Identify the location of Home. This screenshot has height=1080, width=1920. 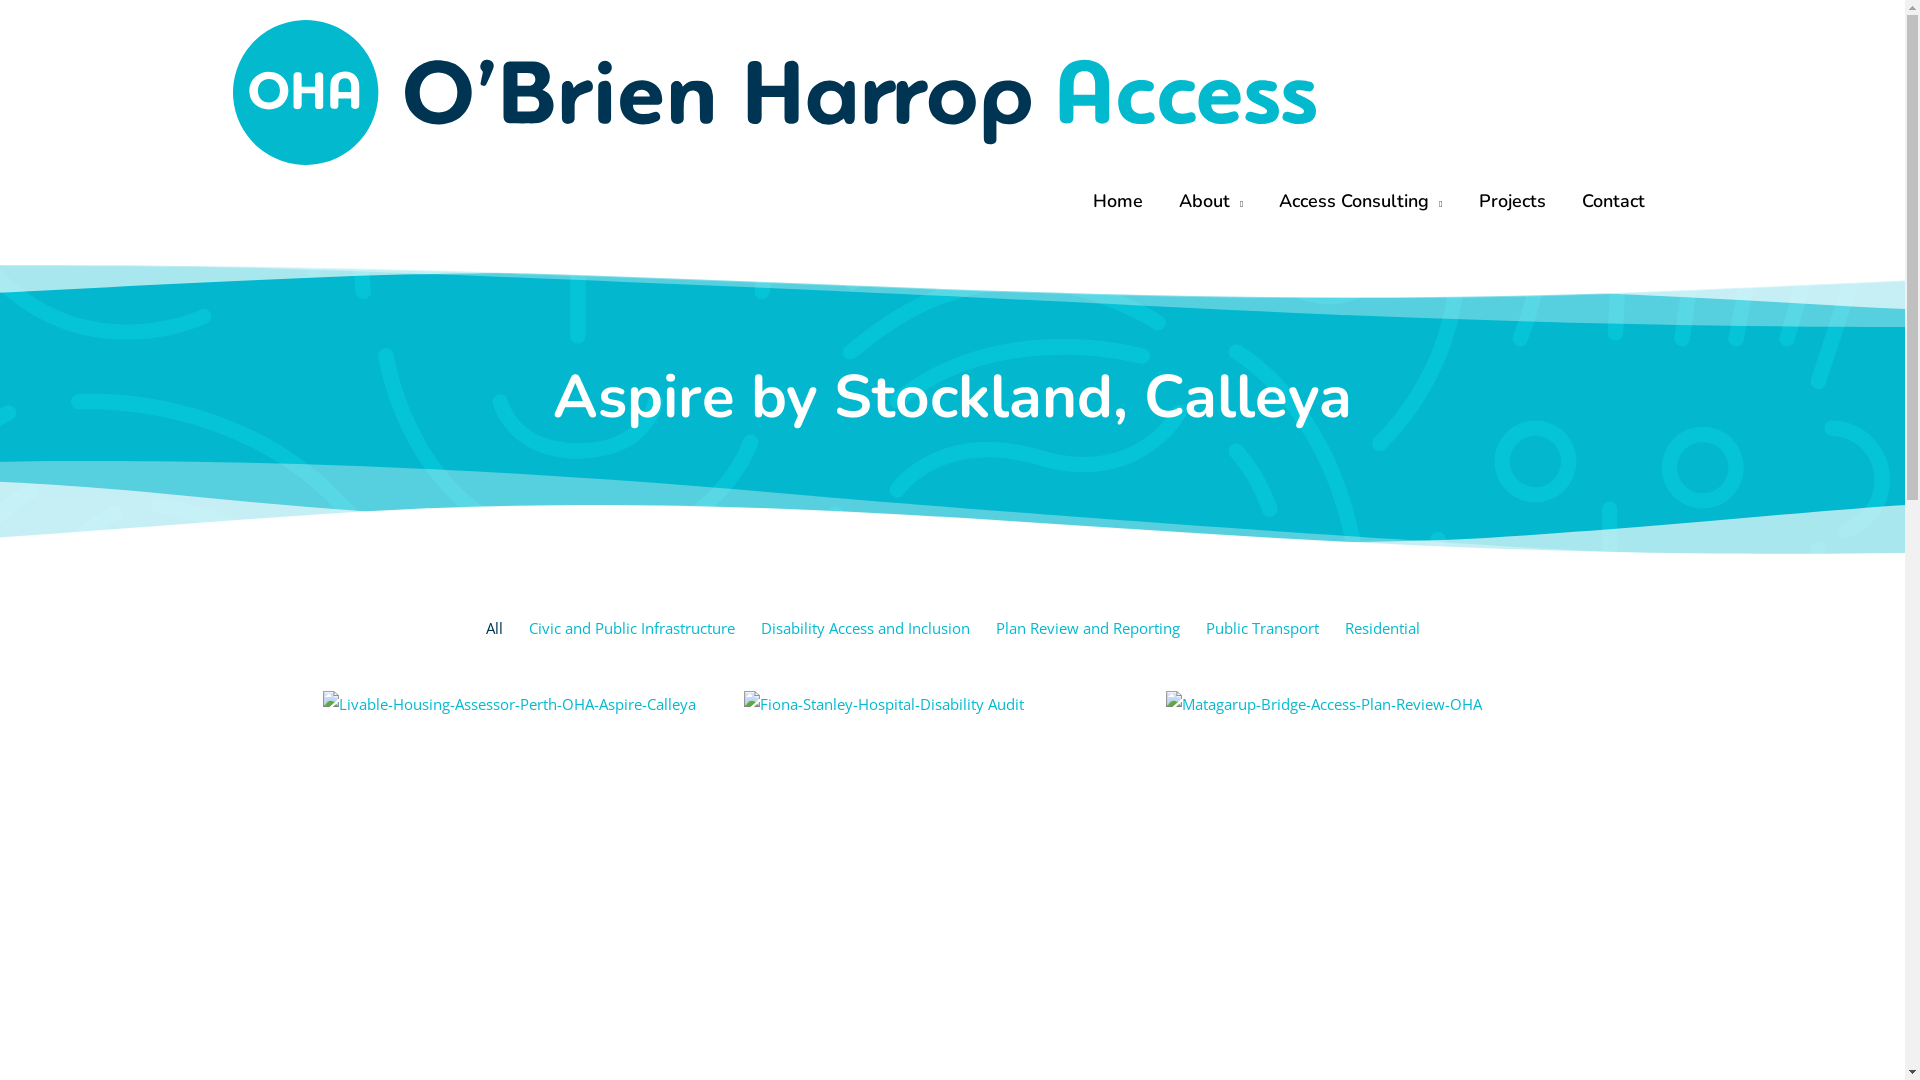
(1118, 201).